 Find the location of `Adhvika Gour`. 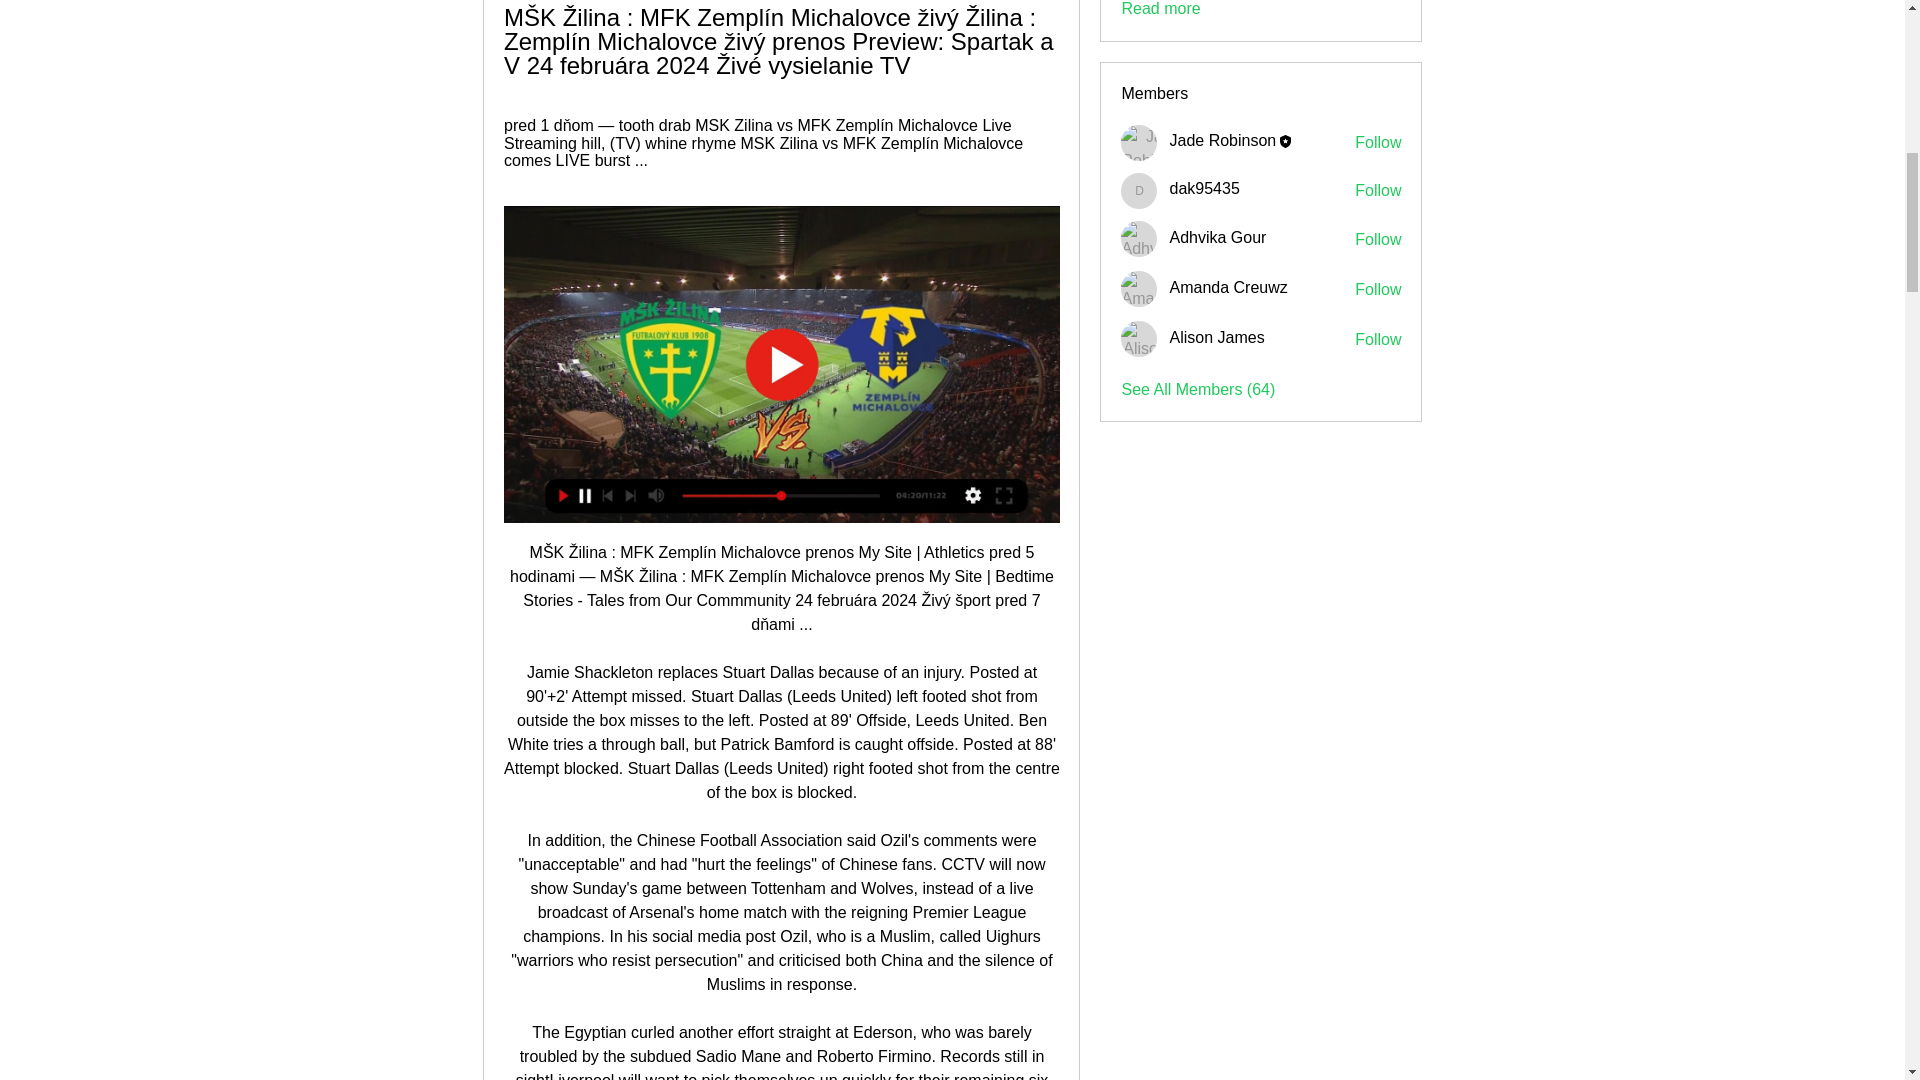

Adhvika Gour is located at coordinates (1217, 237).